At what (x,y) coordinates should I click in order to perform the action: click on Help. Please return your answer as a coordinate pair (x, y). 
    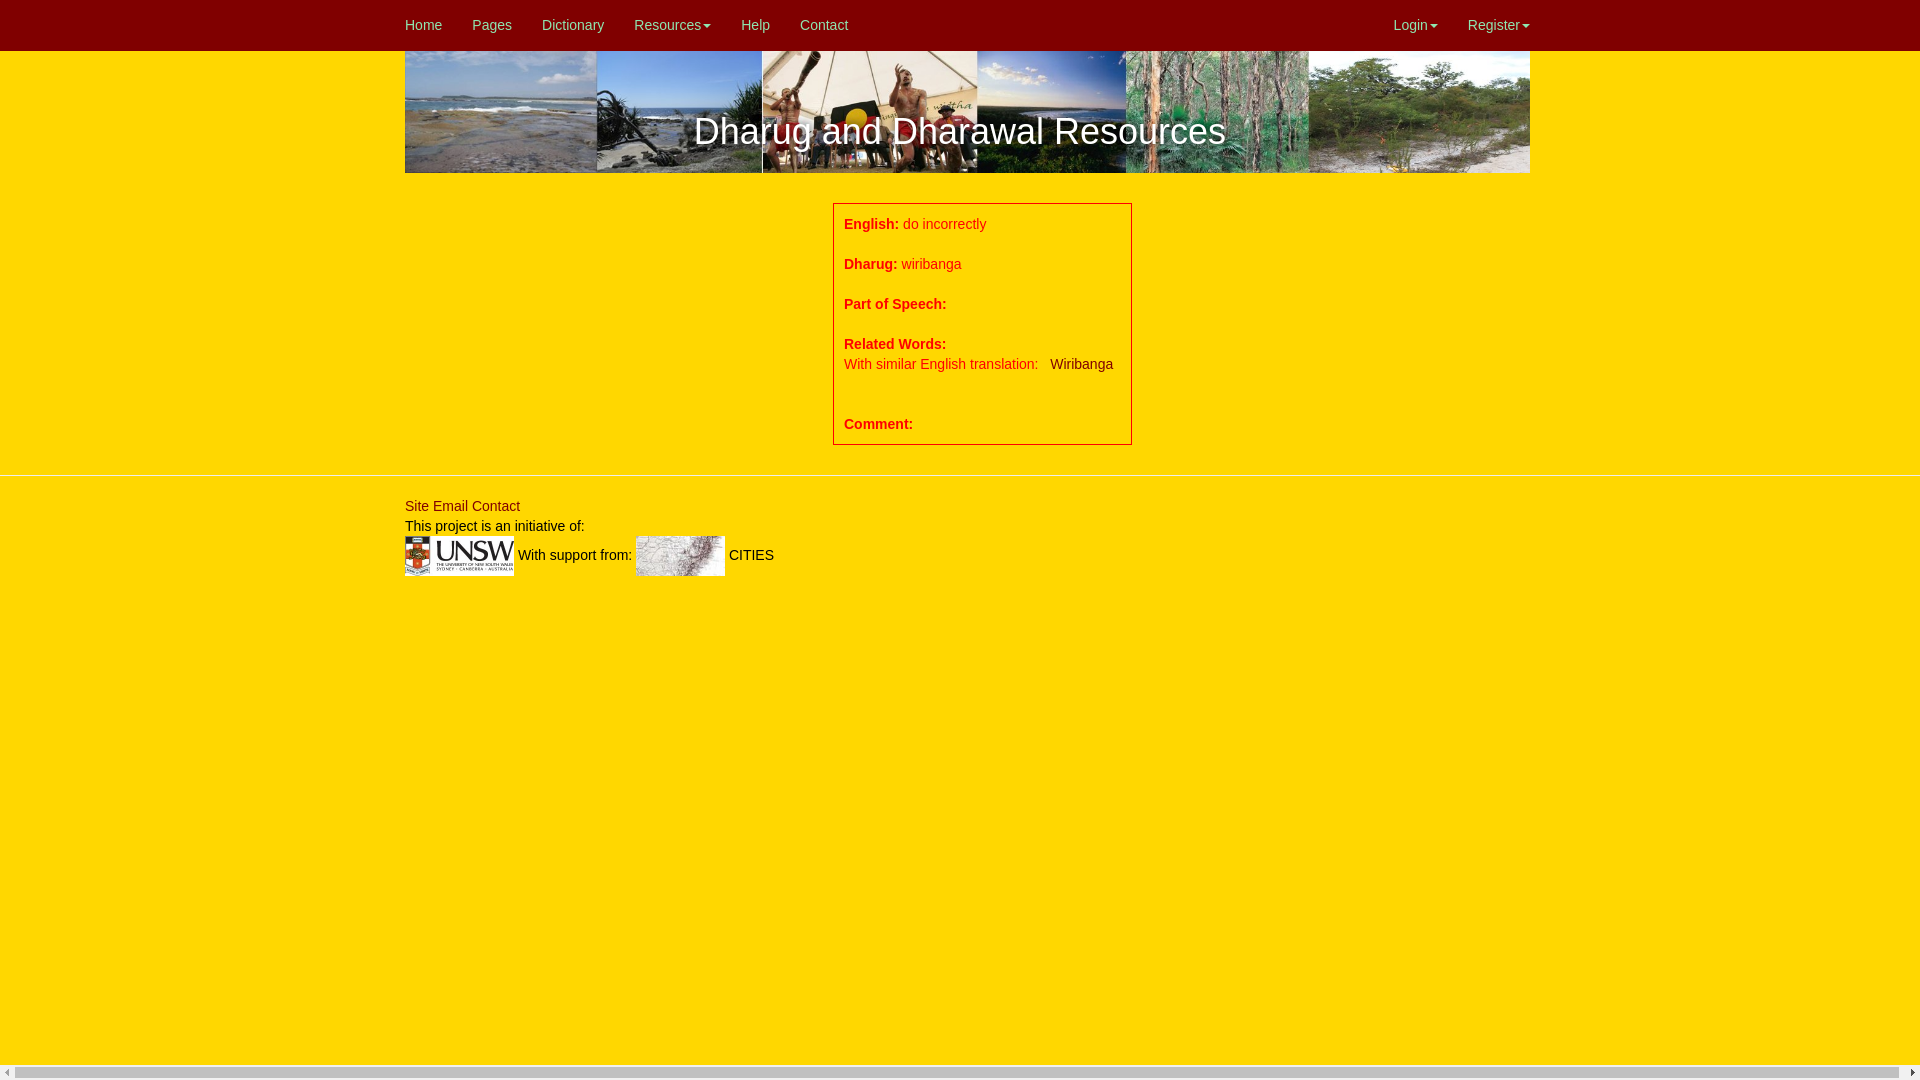
    Looking at the image, I should click on (756, 25).